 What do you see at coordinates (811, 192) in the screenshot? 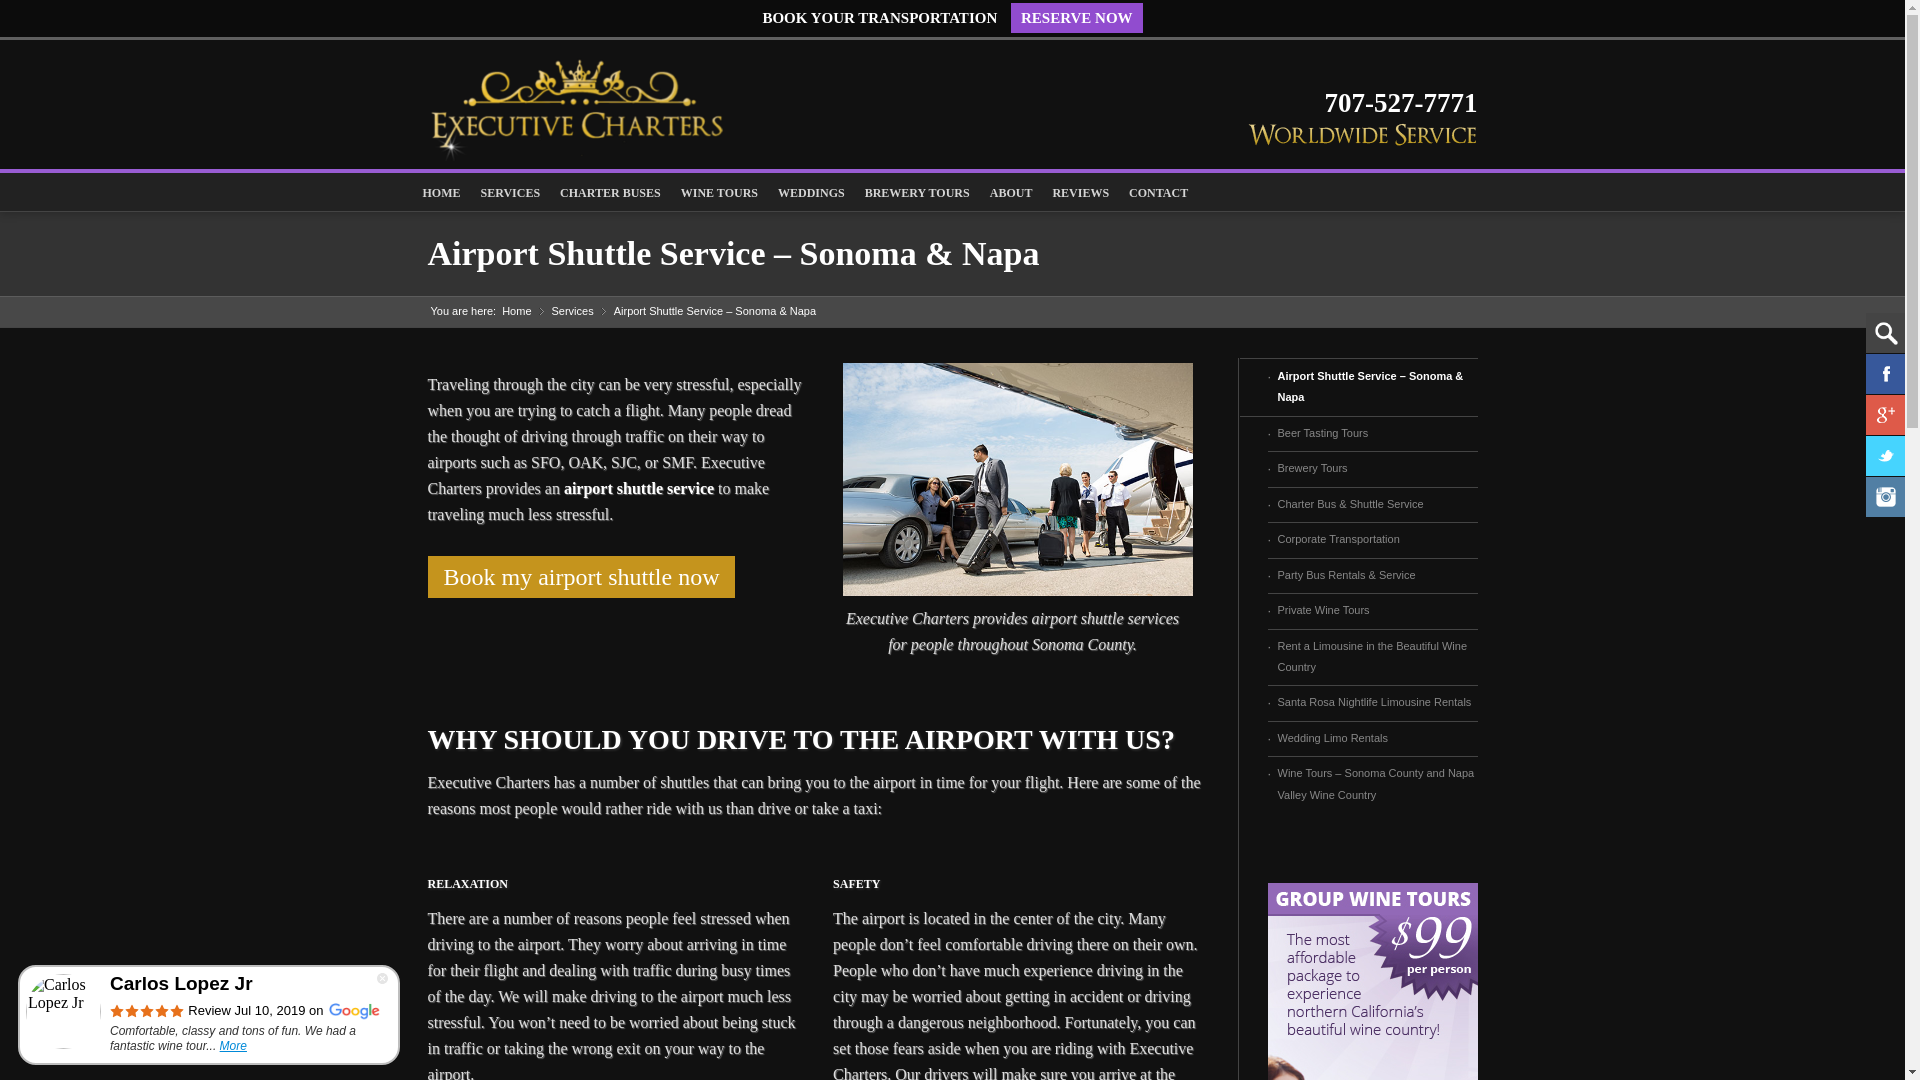
I see `WEDDINGS` at bounding box center [811, 192].